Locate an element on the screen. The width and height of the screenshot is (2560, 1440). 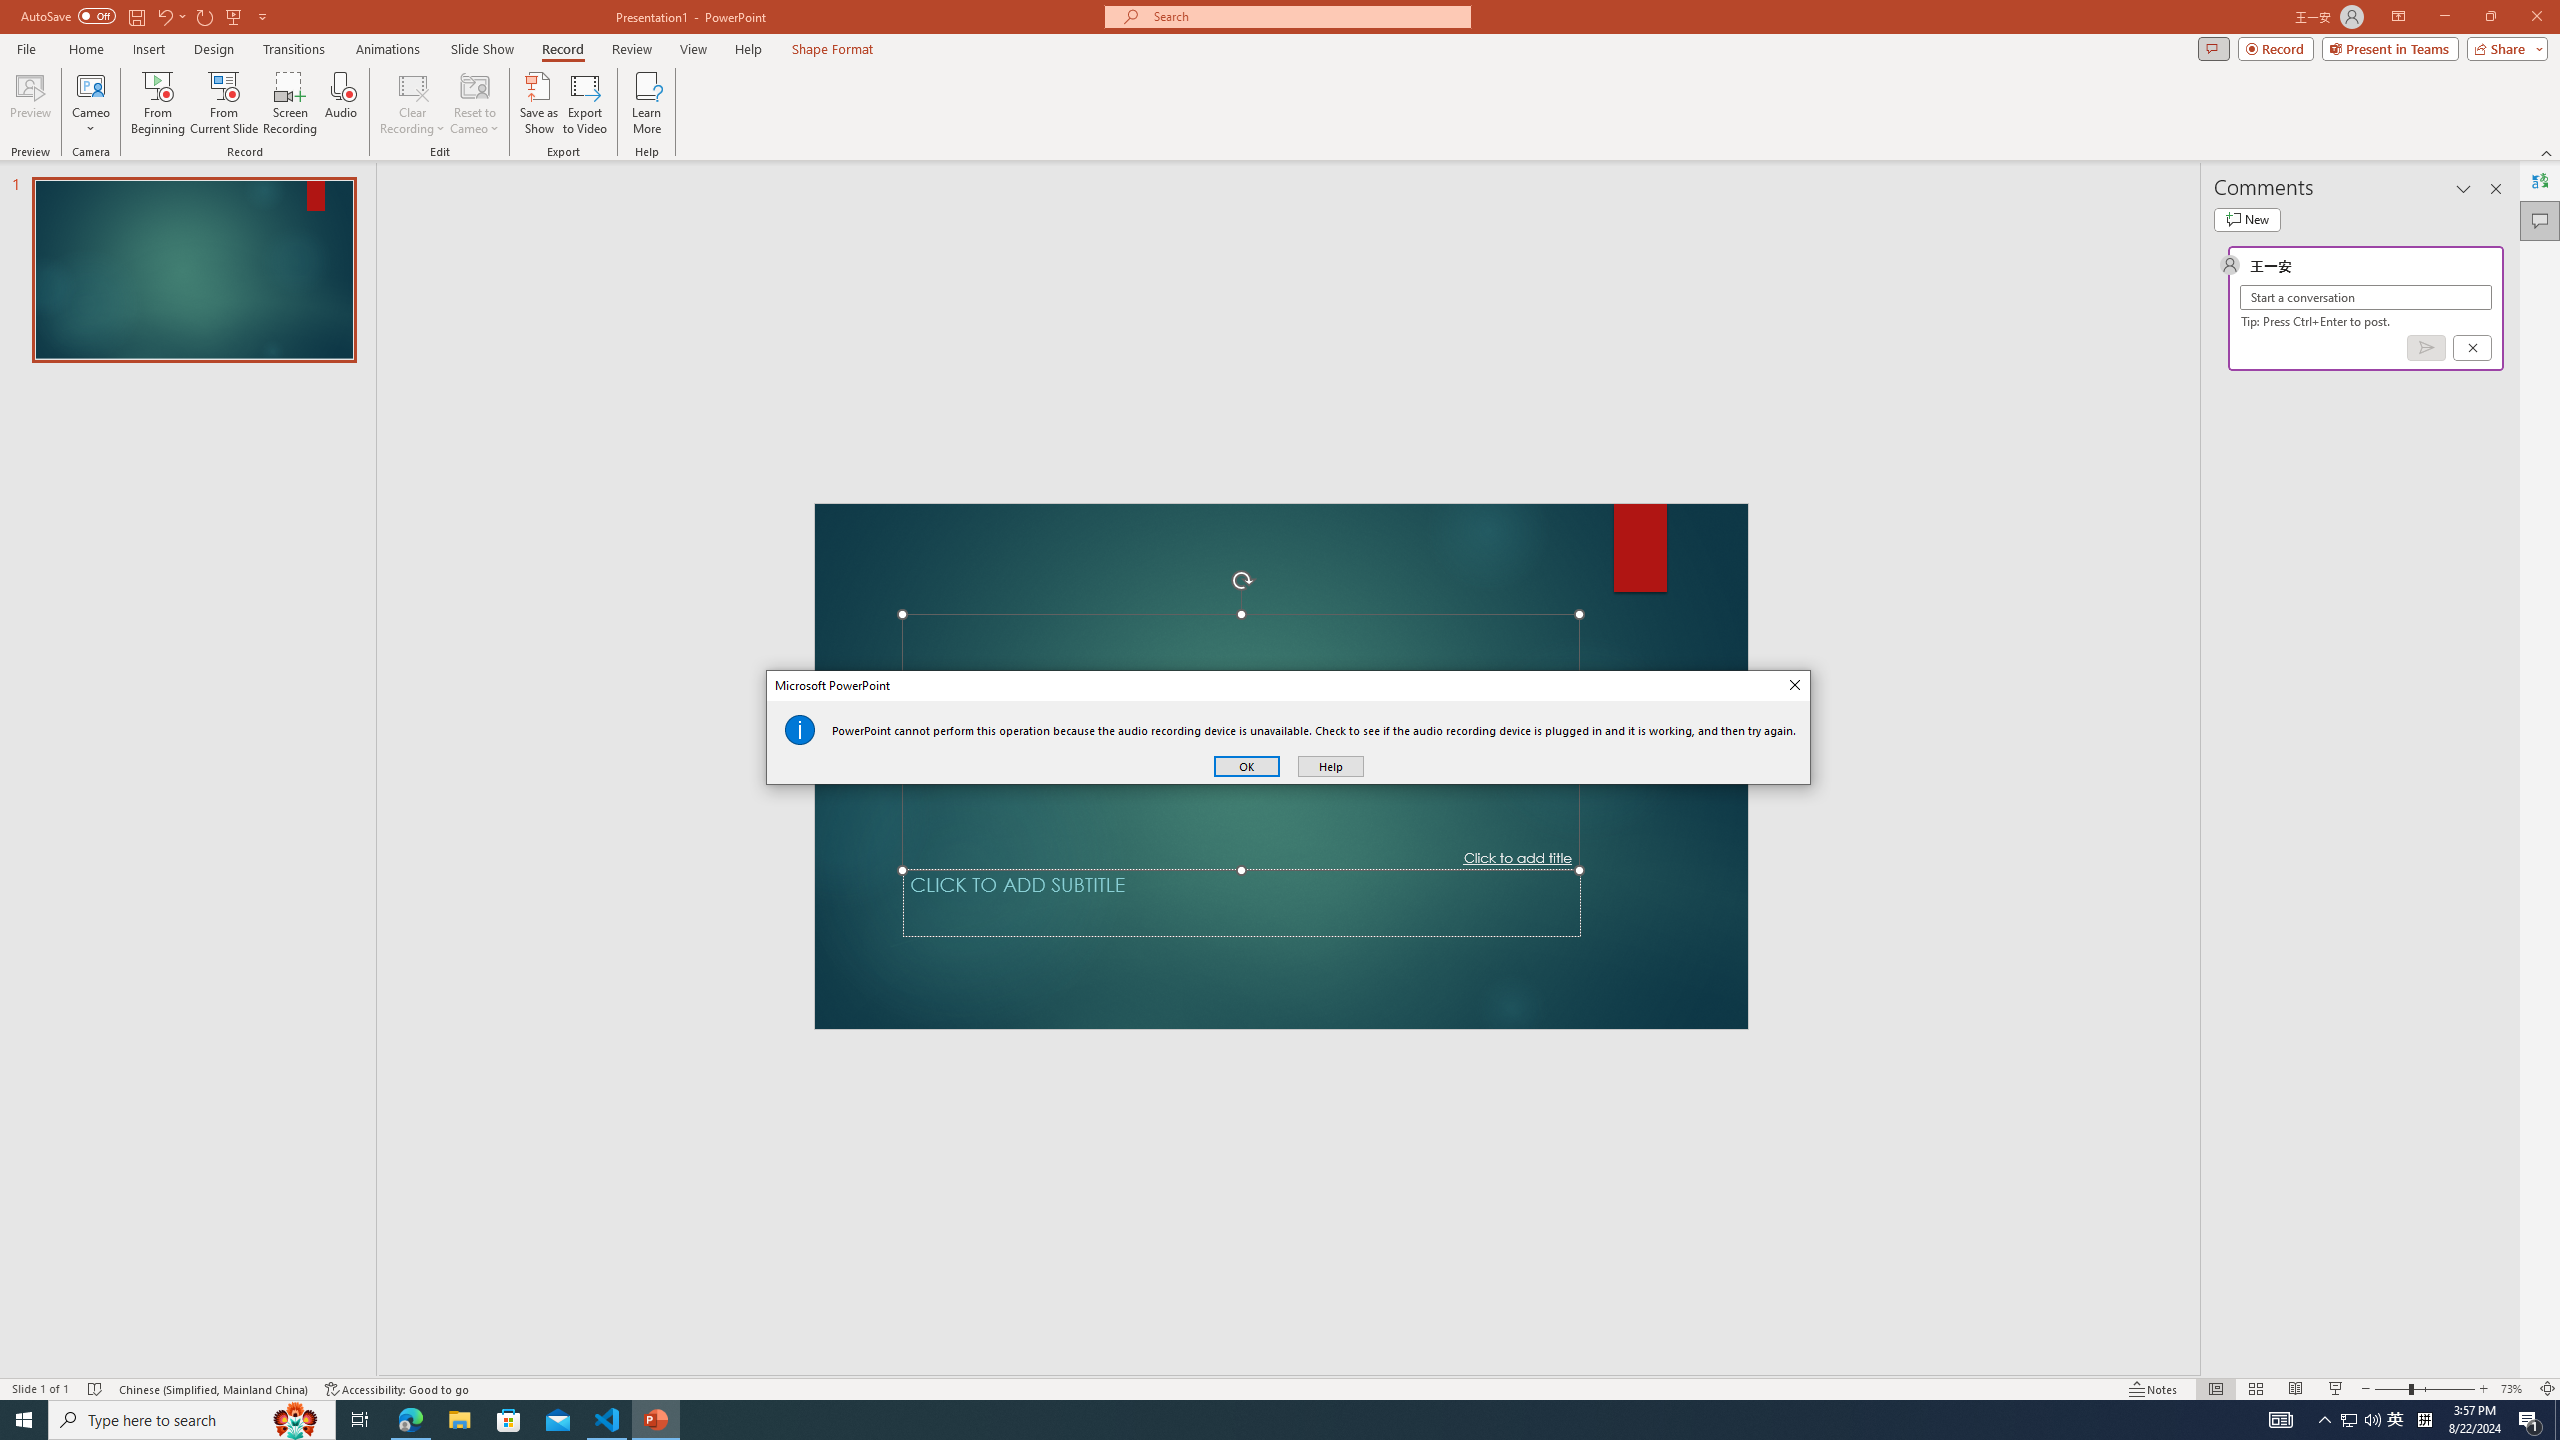
Save as Show is located at coordinates (538, 103).